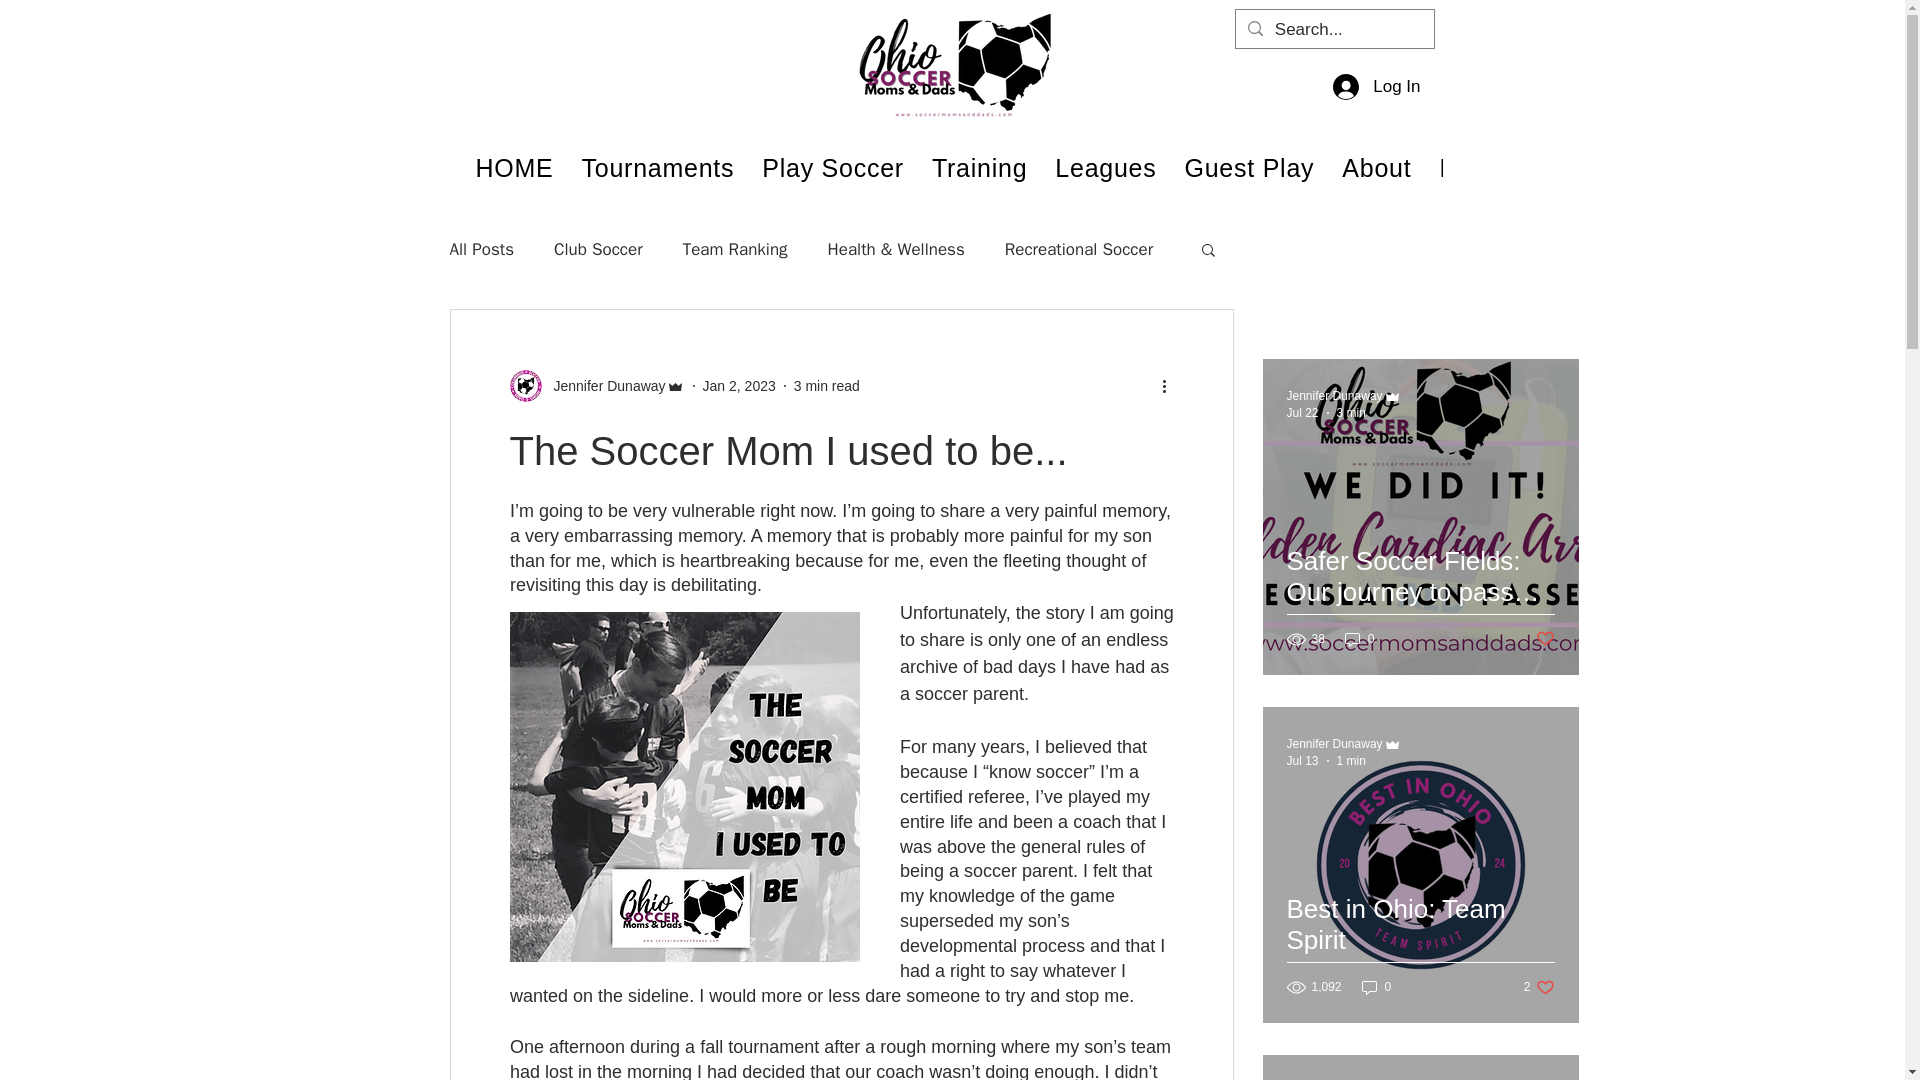 This screenshot has height=1080, width=1920. What do you see at coordinates (1078, 249) in the screenshot?
I see `Recreational Soccer` at bounding box center [1078, 249].